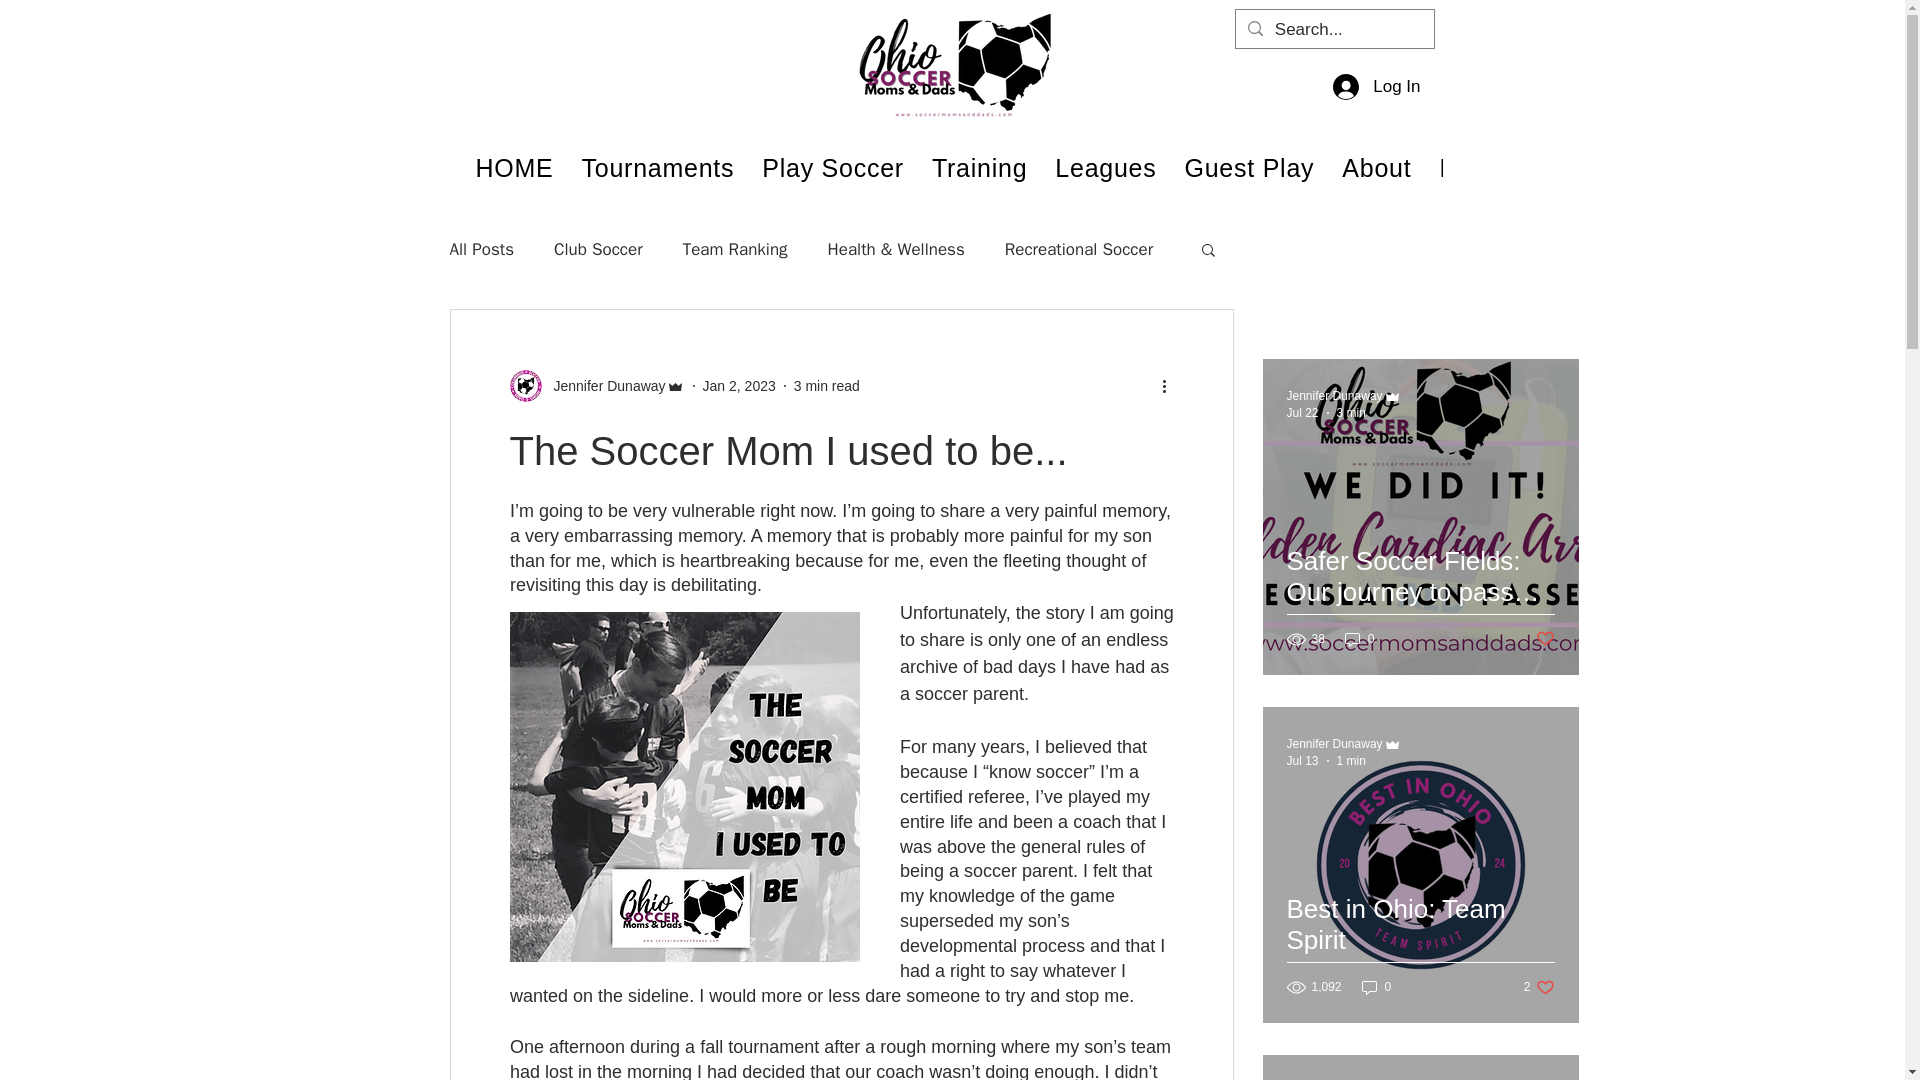 This screenshot has height=1080, width=1920. What do you see at coordinates (1078, 249) in the screenshot?
I see `Recreational Soccer` at bounding box center [1078, 249].